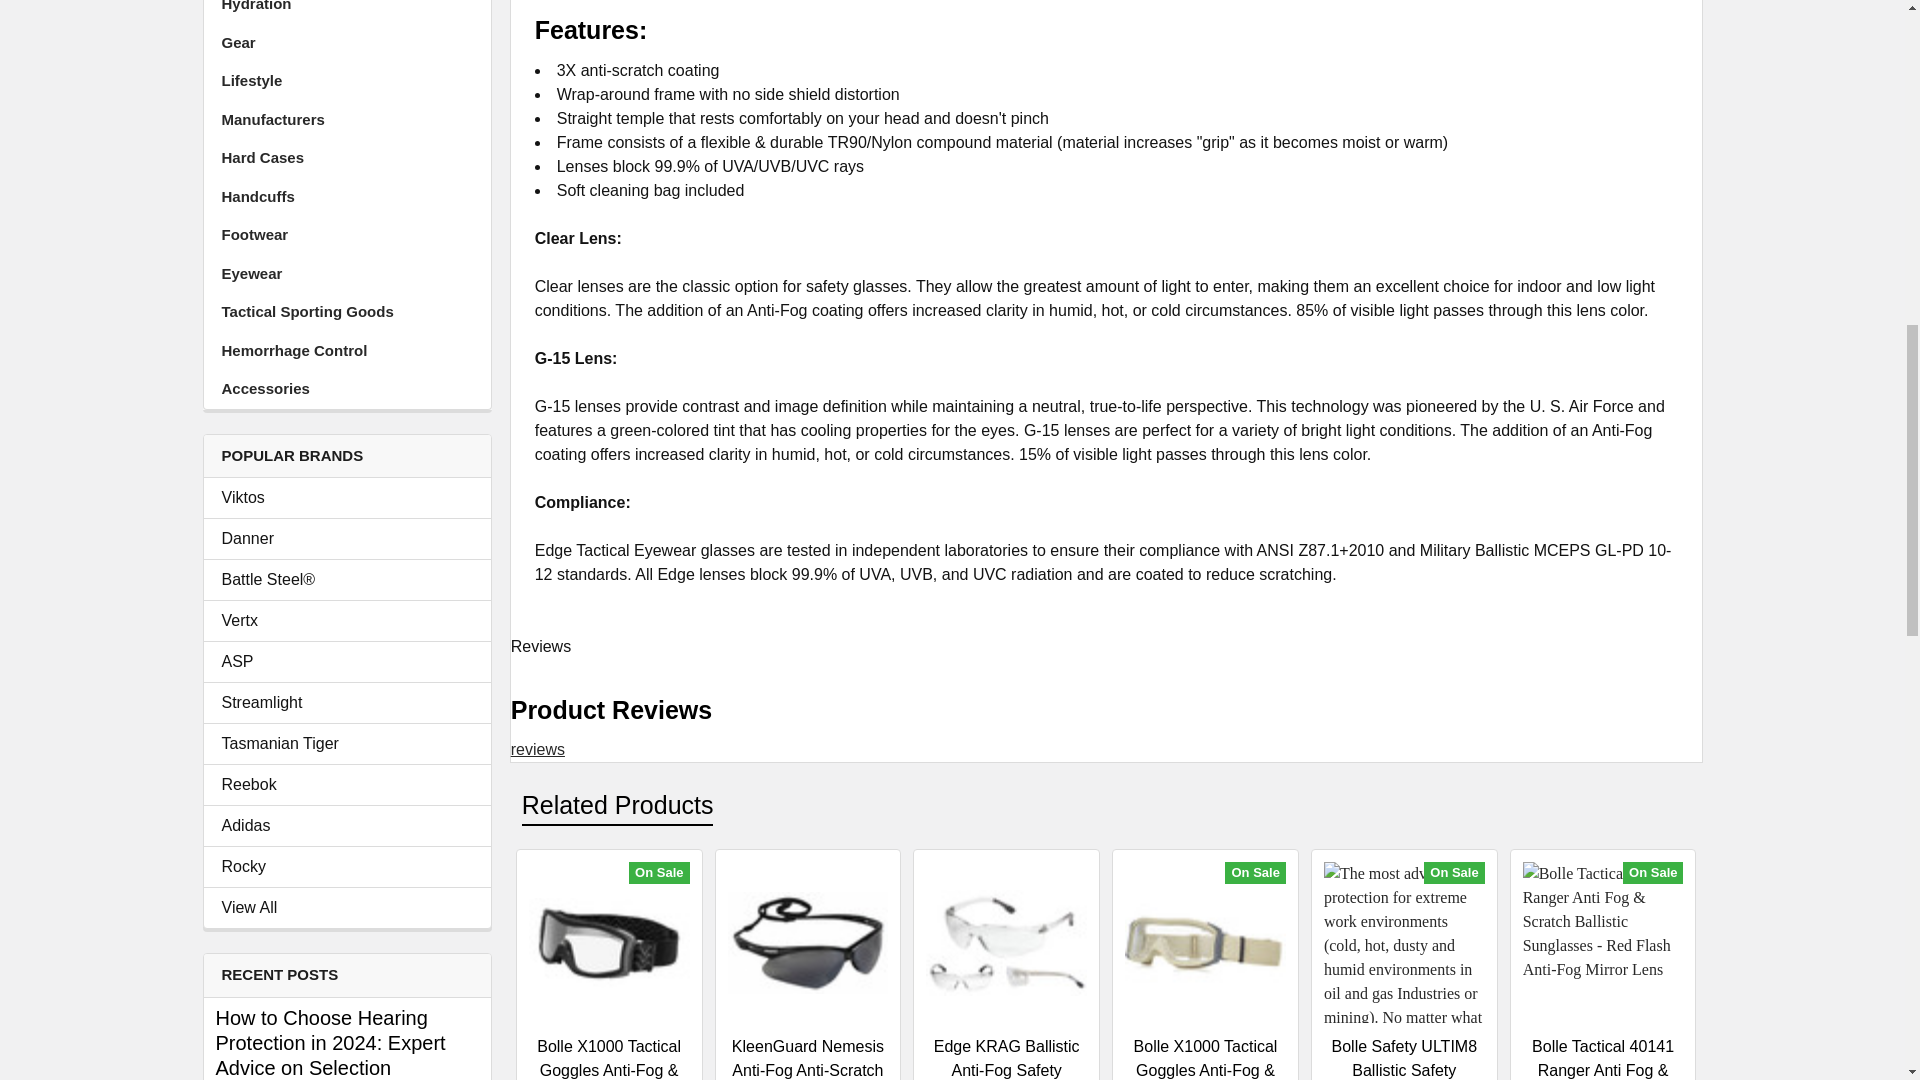 The image size is (1920, 1080). I want to click on Reebok, so click(347, 785).